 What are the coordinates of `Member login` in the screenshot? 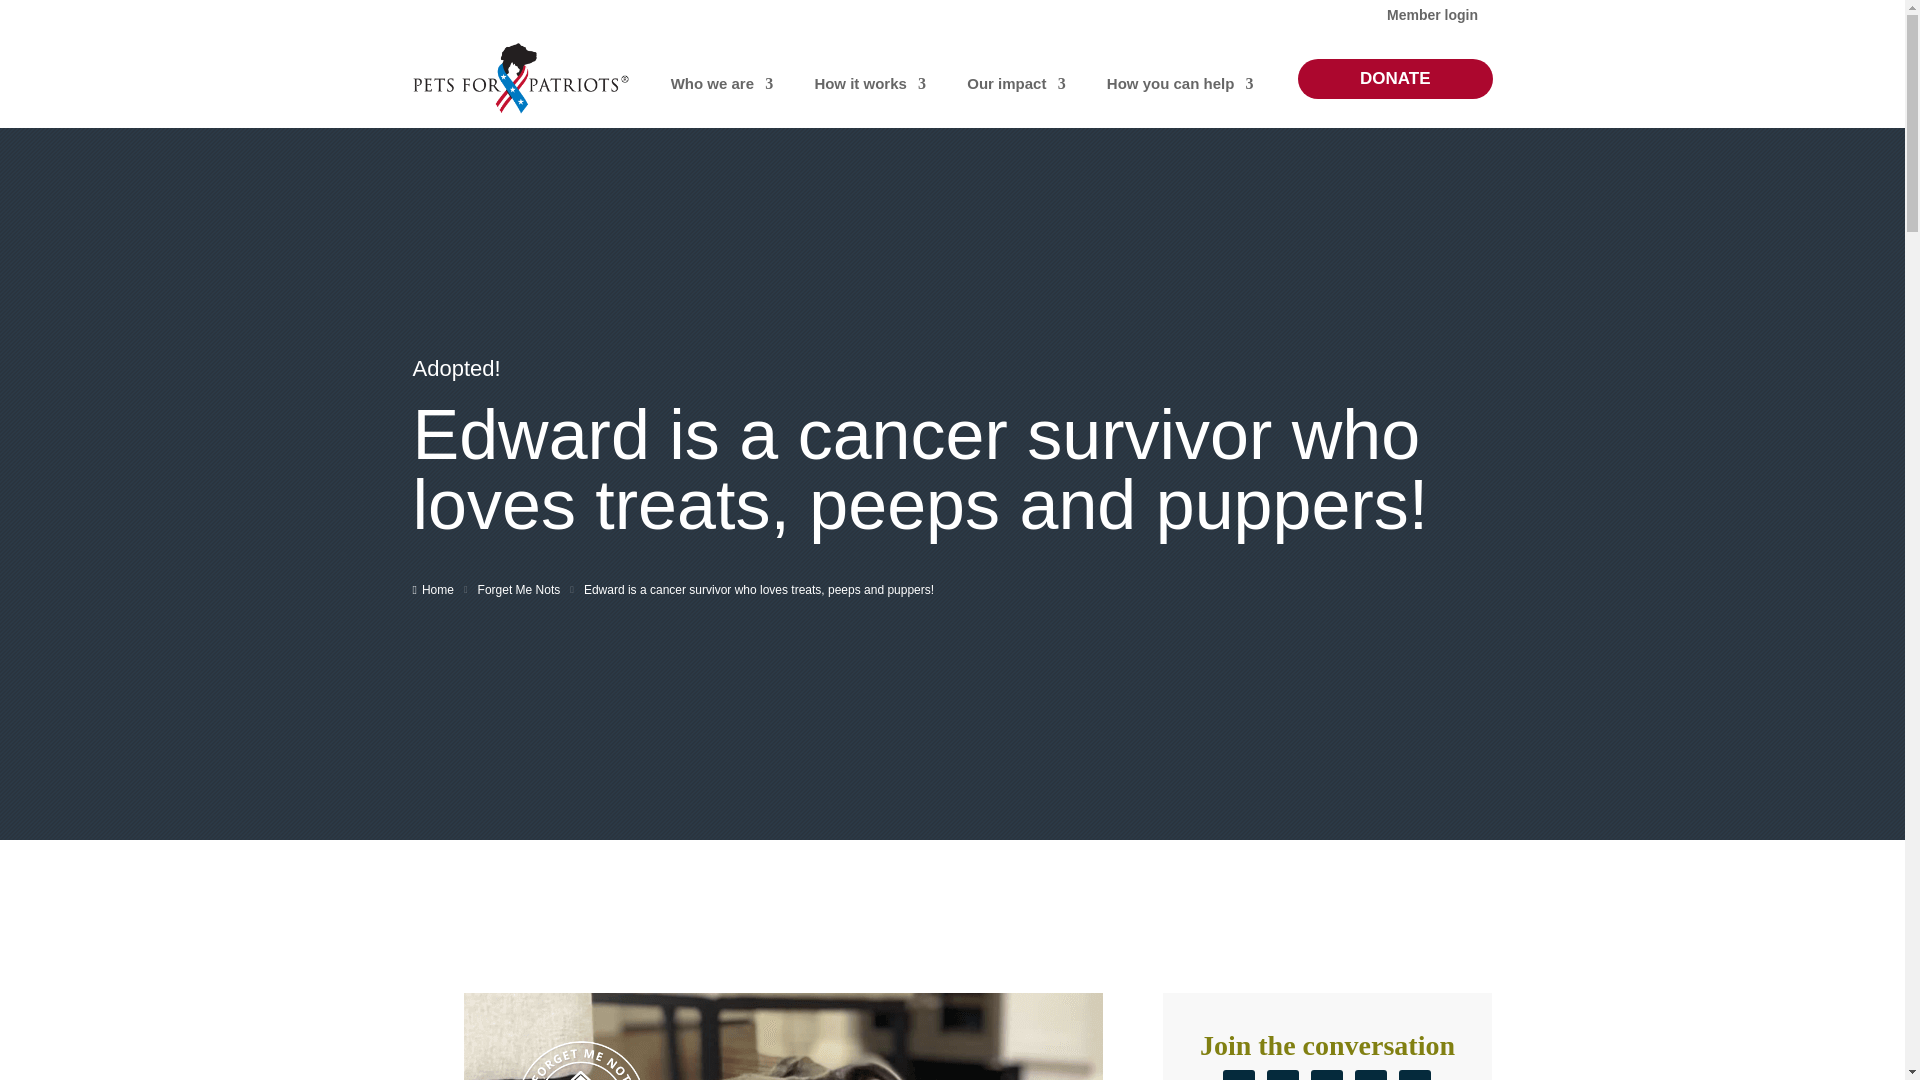 It's located at (1432, 18).